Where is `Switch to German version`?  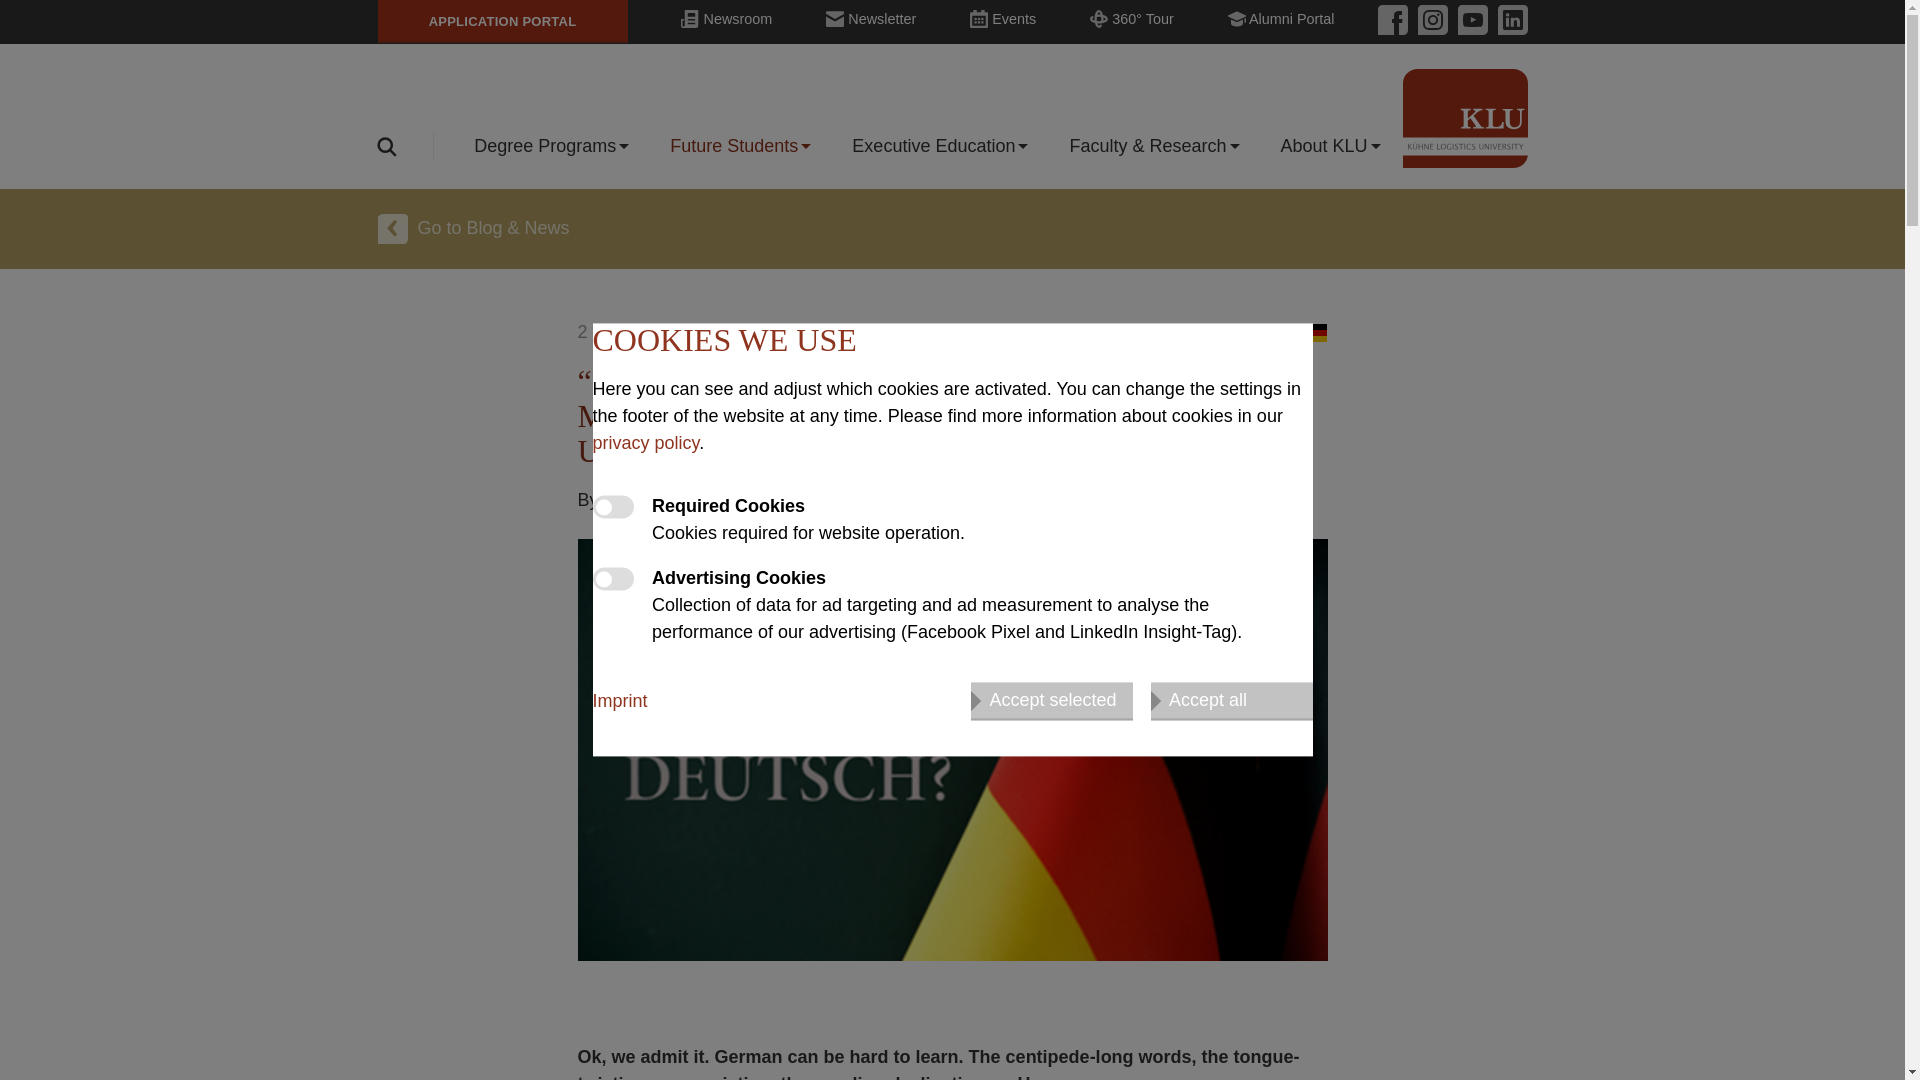
Switch to German version is located at coordinates (1316, 332).